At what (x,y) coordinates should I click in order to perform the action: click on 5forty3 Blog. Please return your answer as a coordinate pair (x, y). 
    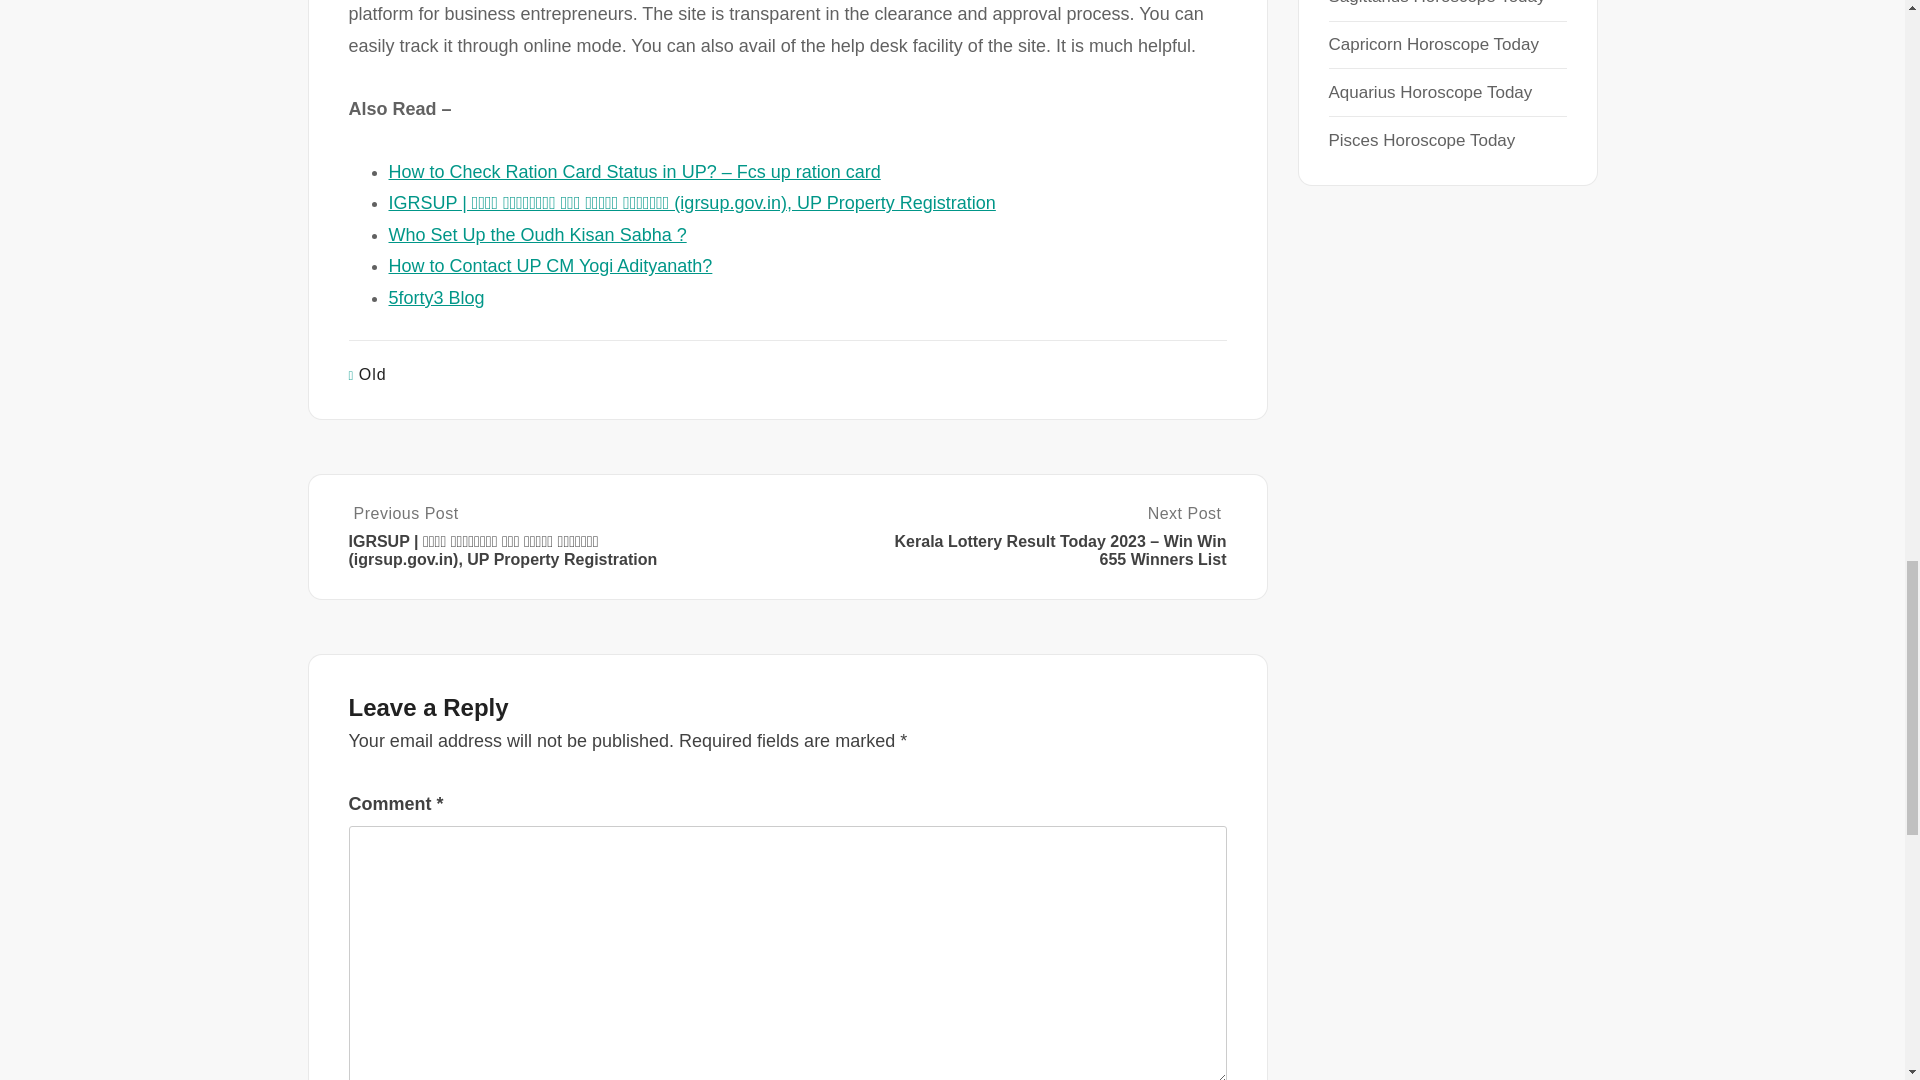
    Looking at the image, I should click on (435, 298).